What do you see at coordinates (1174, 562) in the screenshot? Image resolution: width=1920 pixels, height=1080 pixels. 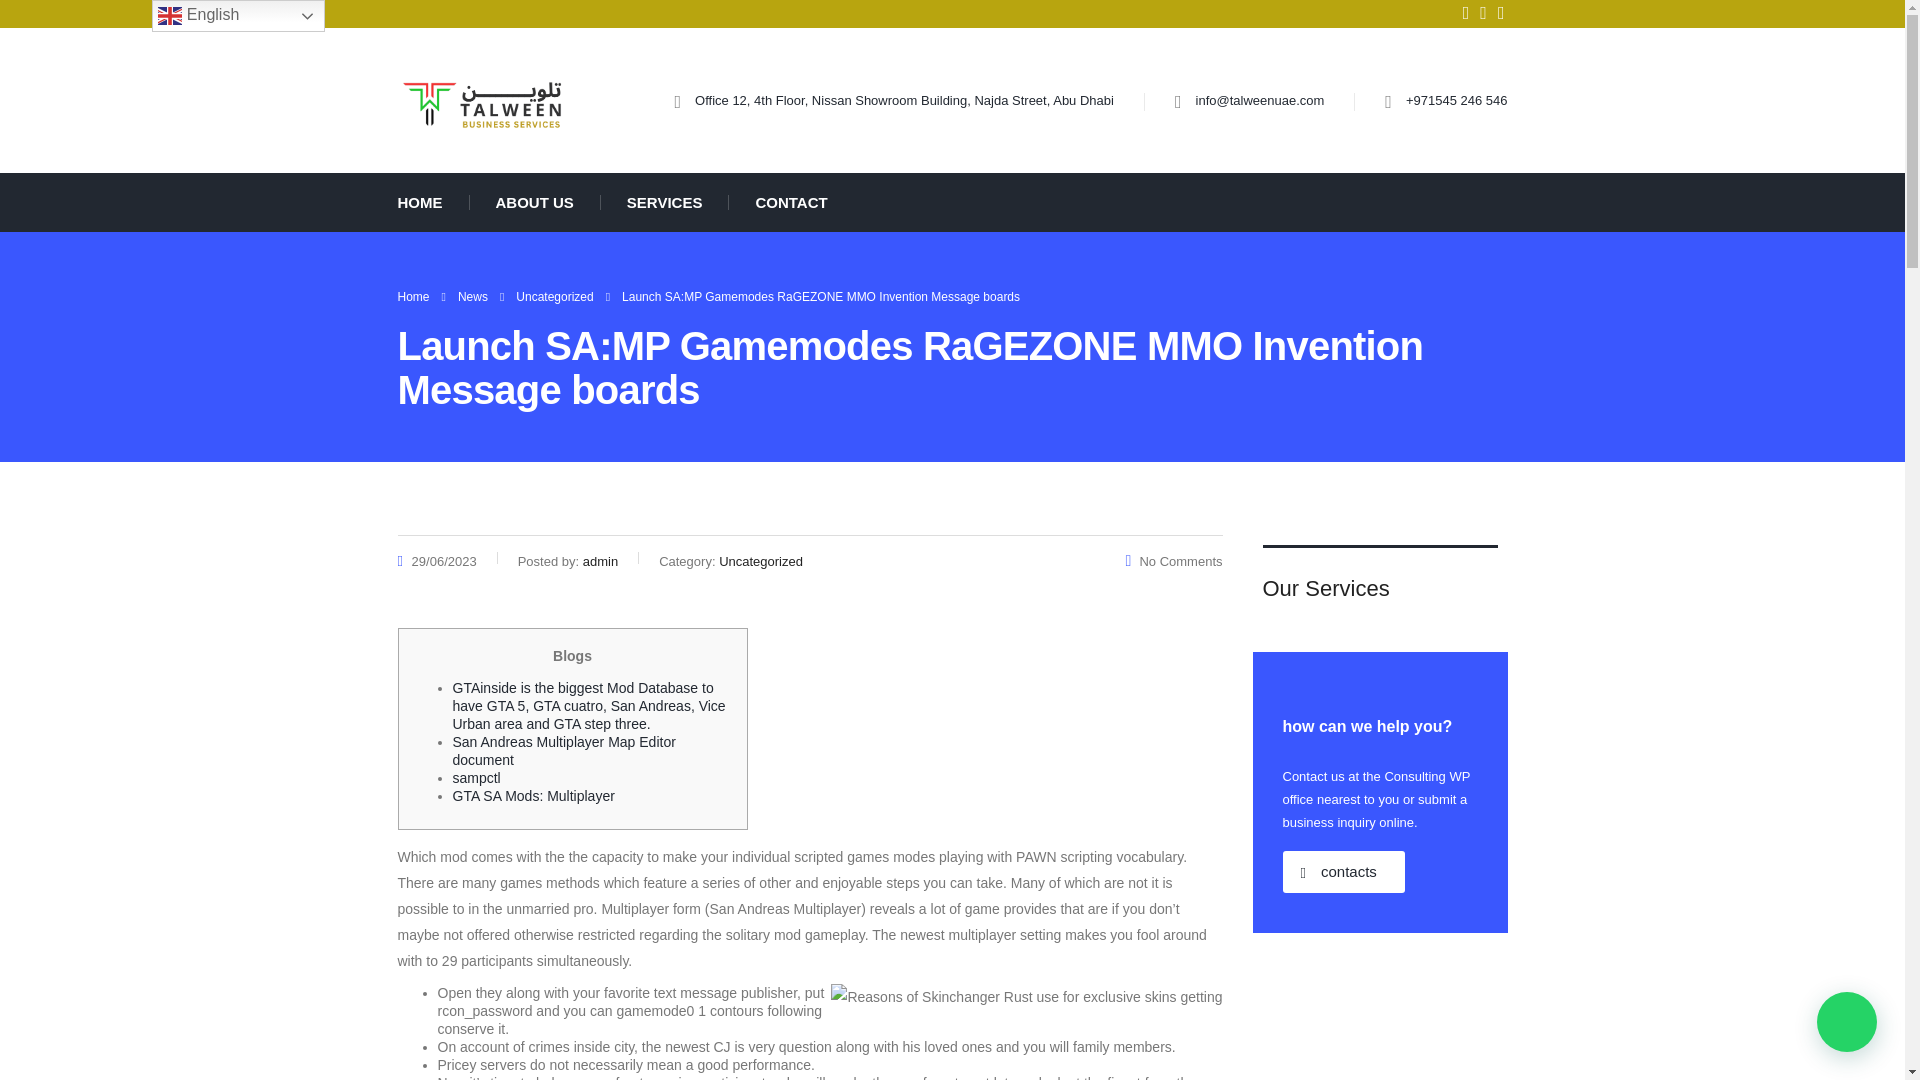 I see `No Comments` at bounding box center [1174, 562].